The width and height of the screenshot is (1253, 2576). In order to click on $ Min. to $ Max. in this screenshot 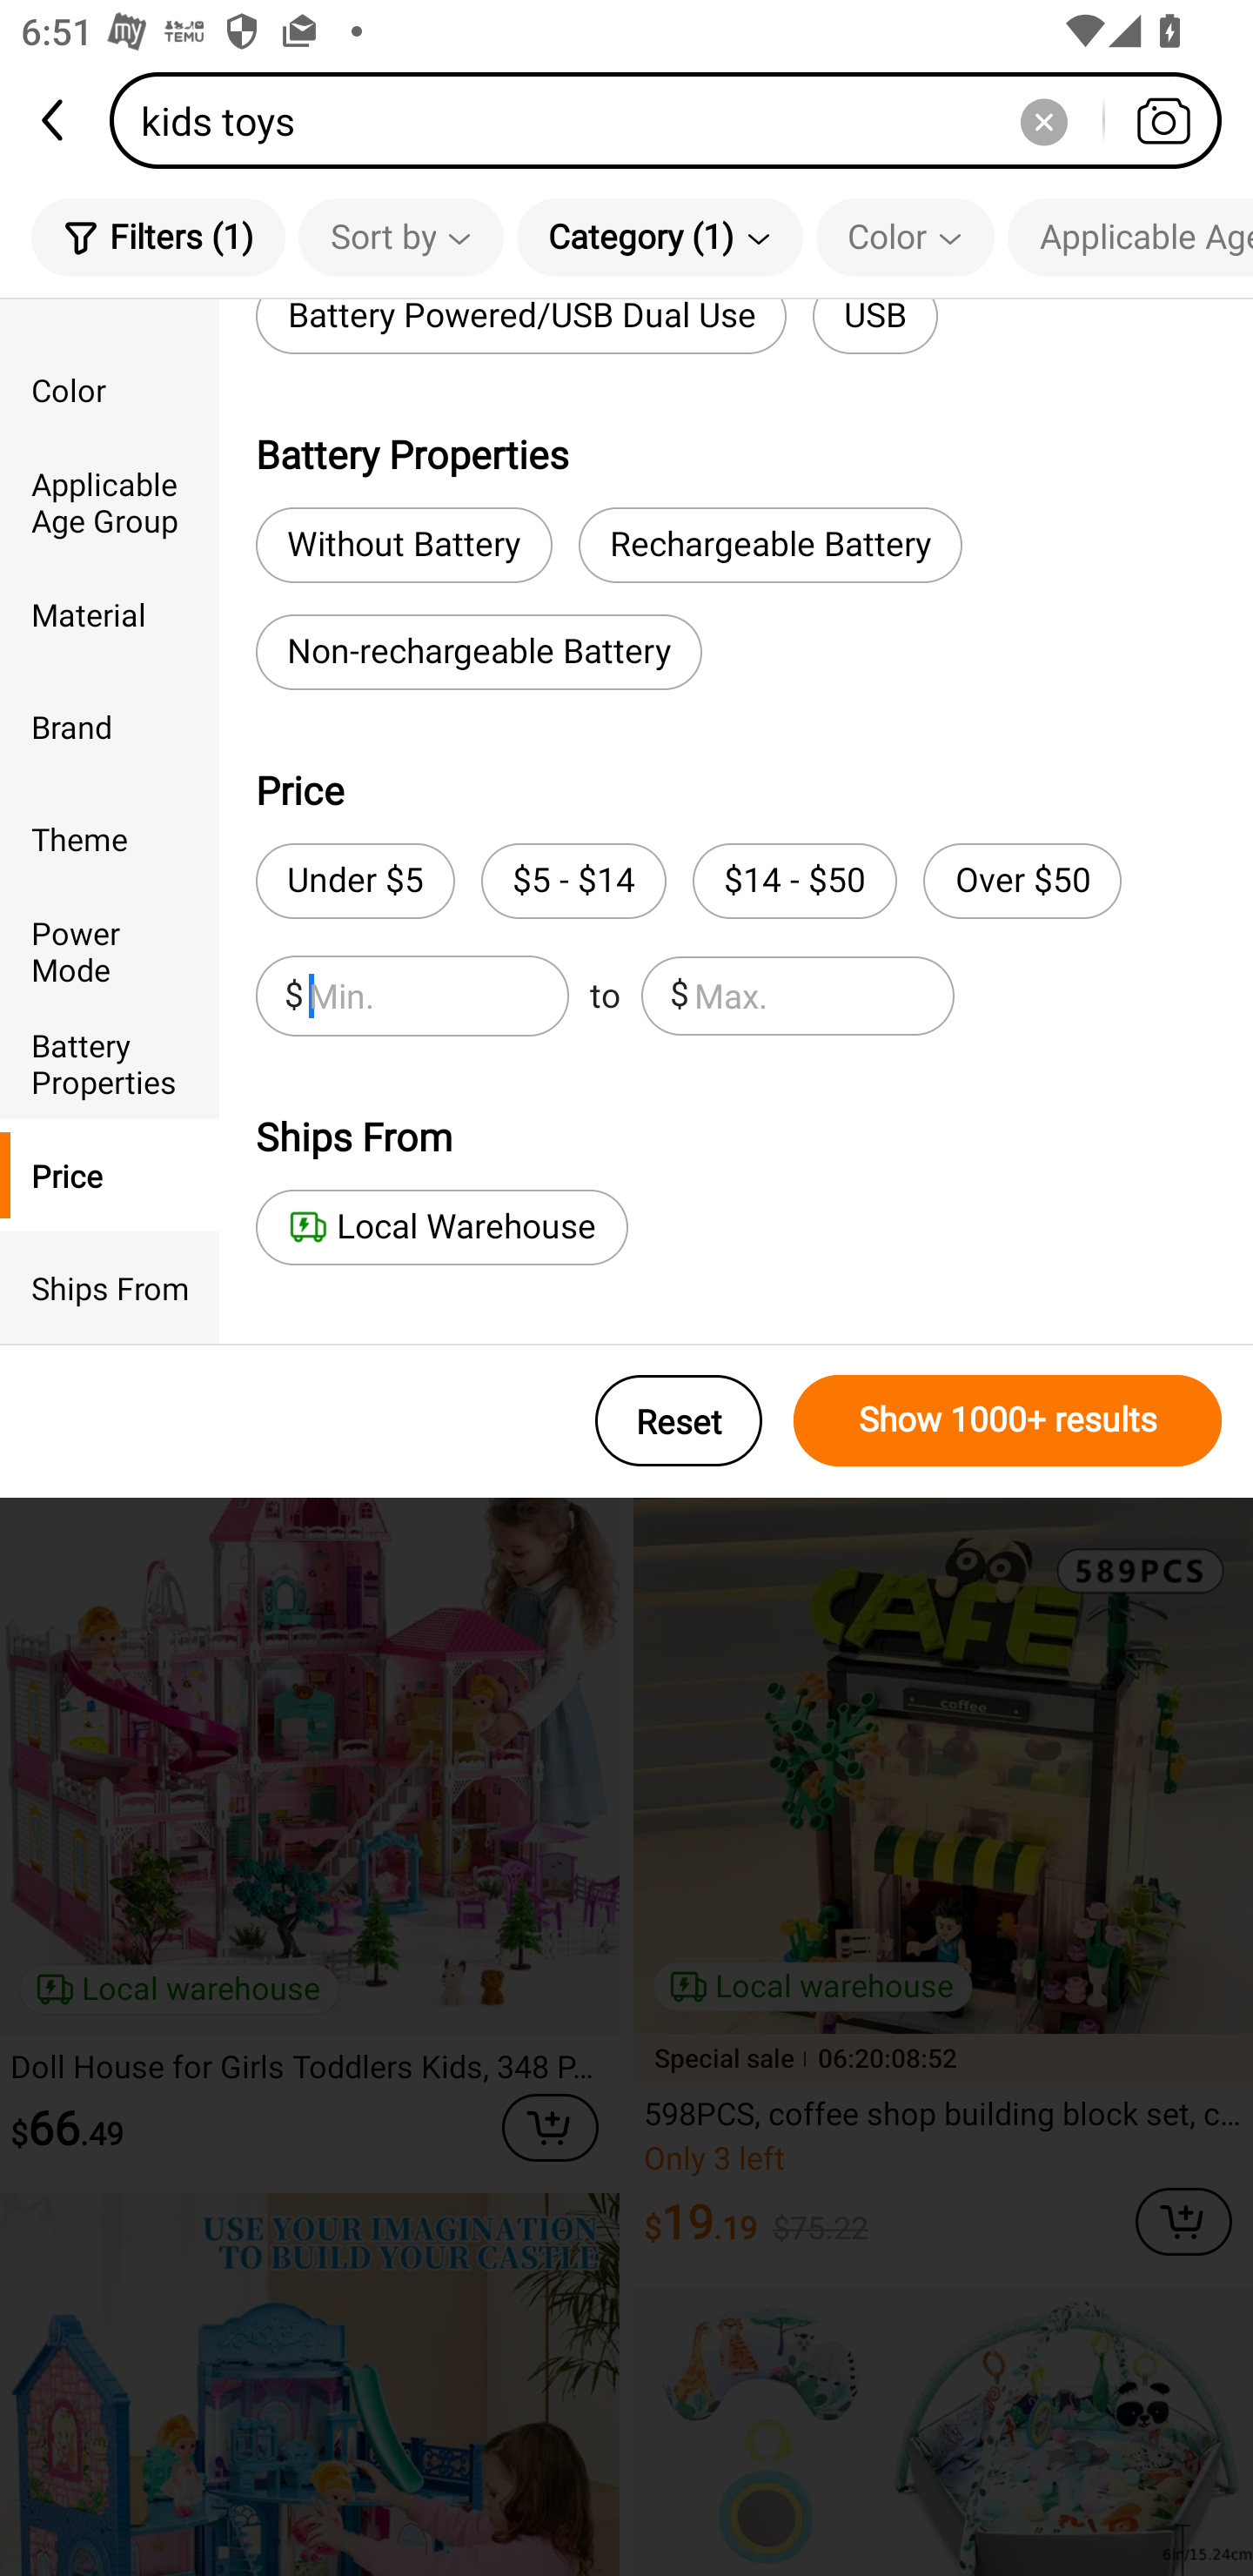, I will do `click(605, 996)`.